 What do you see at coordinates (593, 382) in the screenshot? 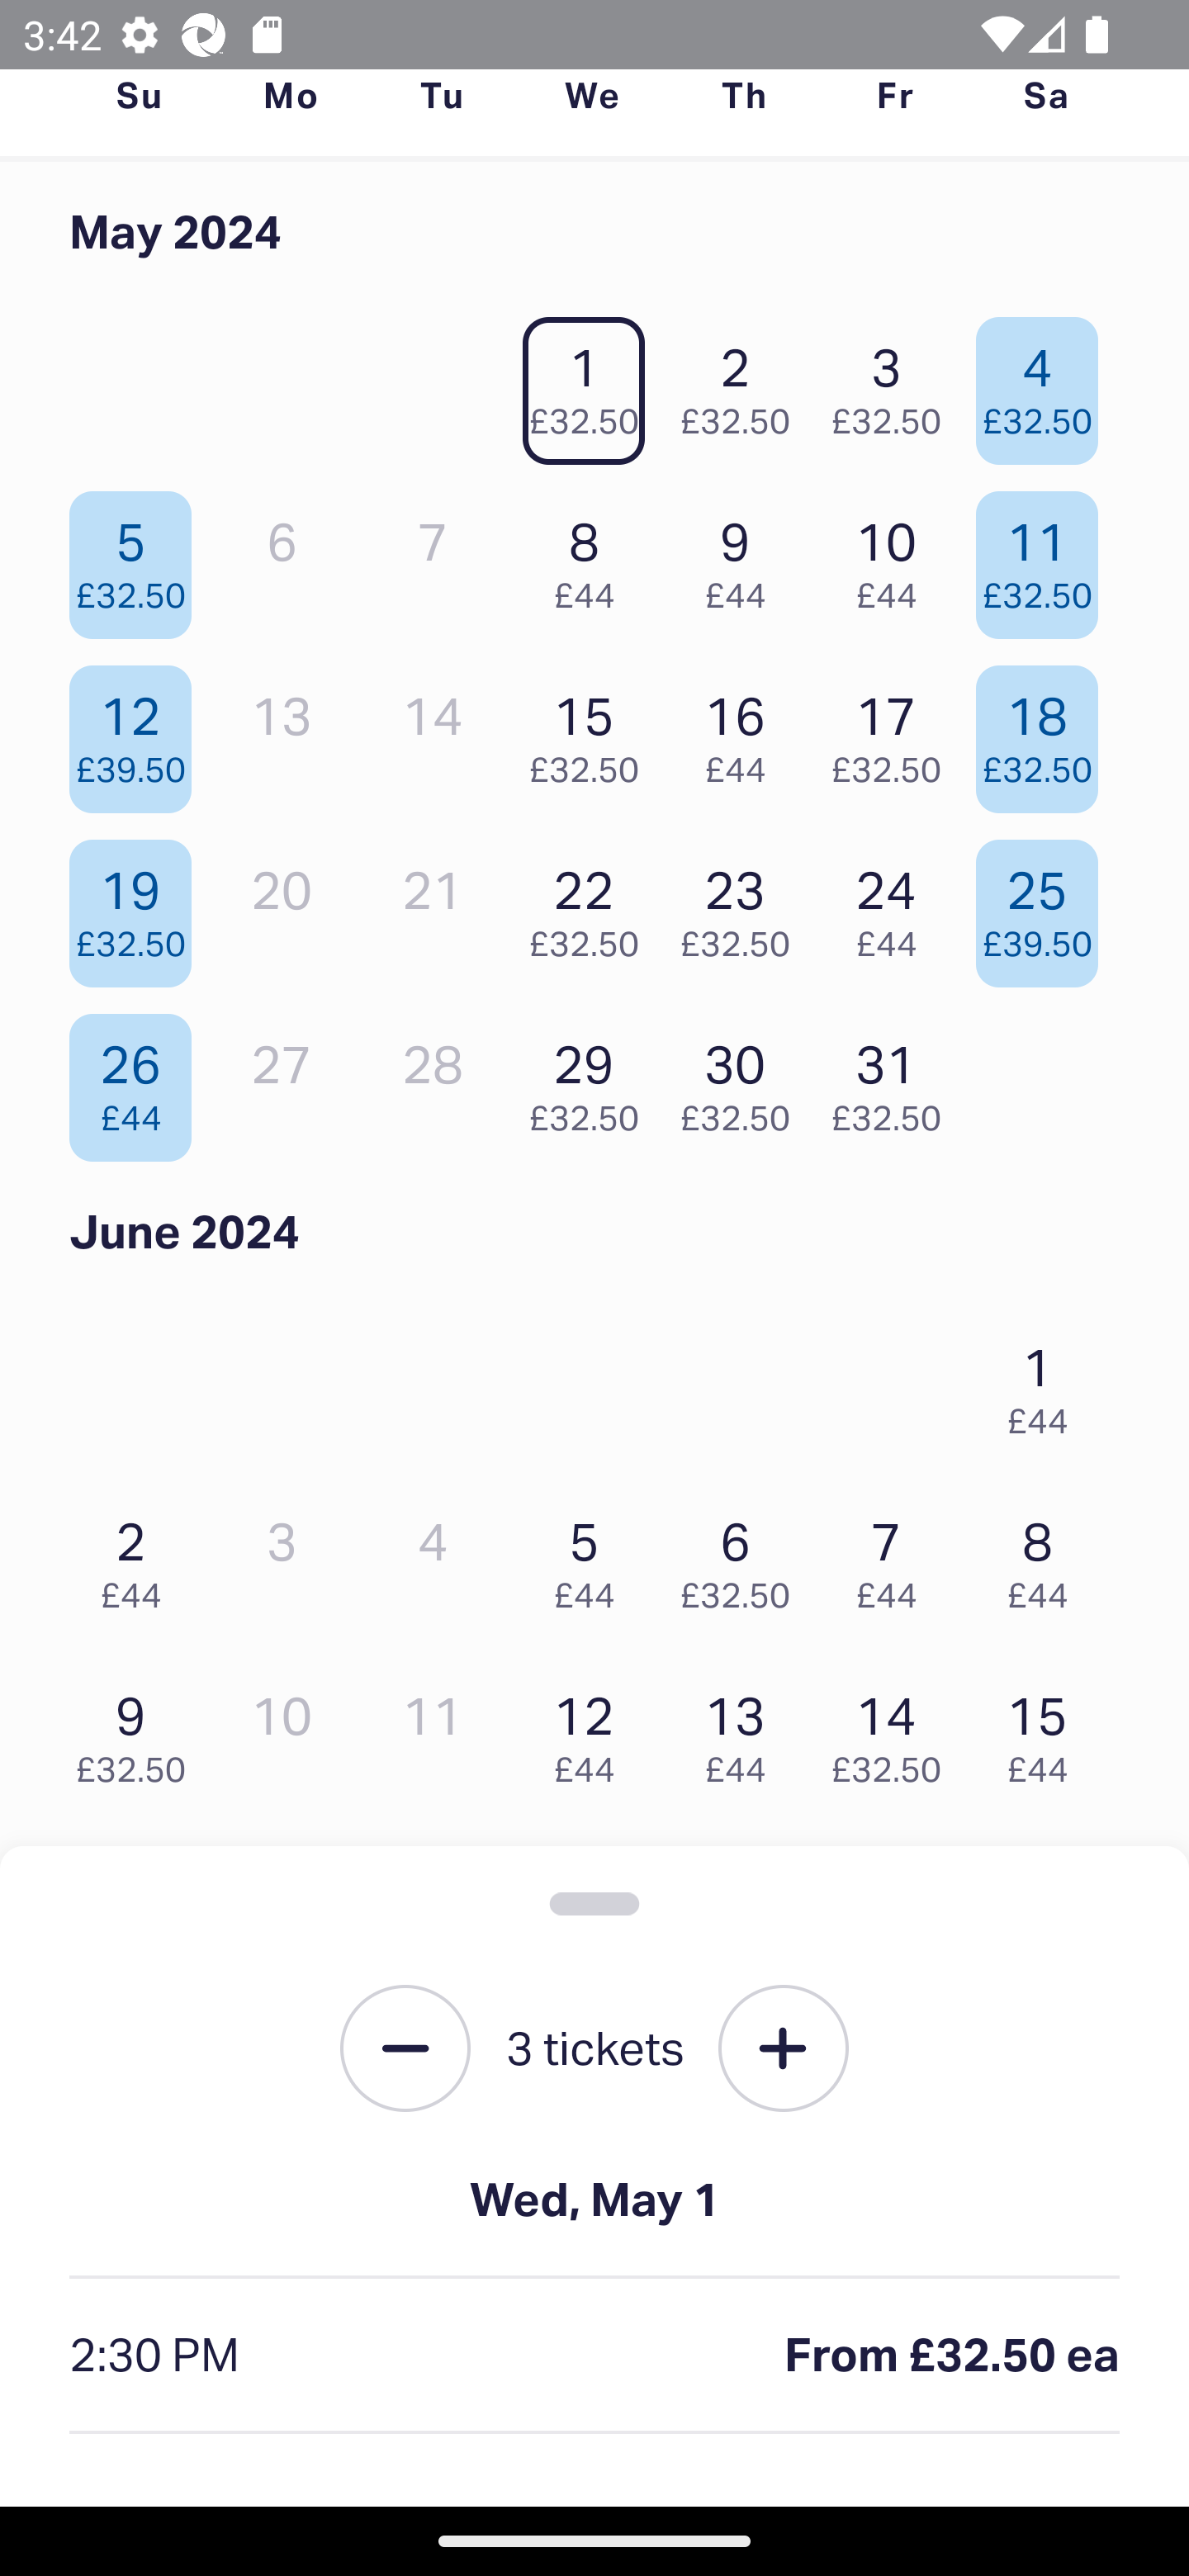
I see `1 £32.50` at bounding box center [593, 382].